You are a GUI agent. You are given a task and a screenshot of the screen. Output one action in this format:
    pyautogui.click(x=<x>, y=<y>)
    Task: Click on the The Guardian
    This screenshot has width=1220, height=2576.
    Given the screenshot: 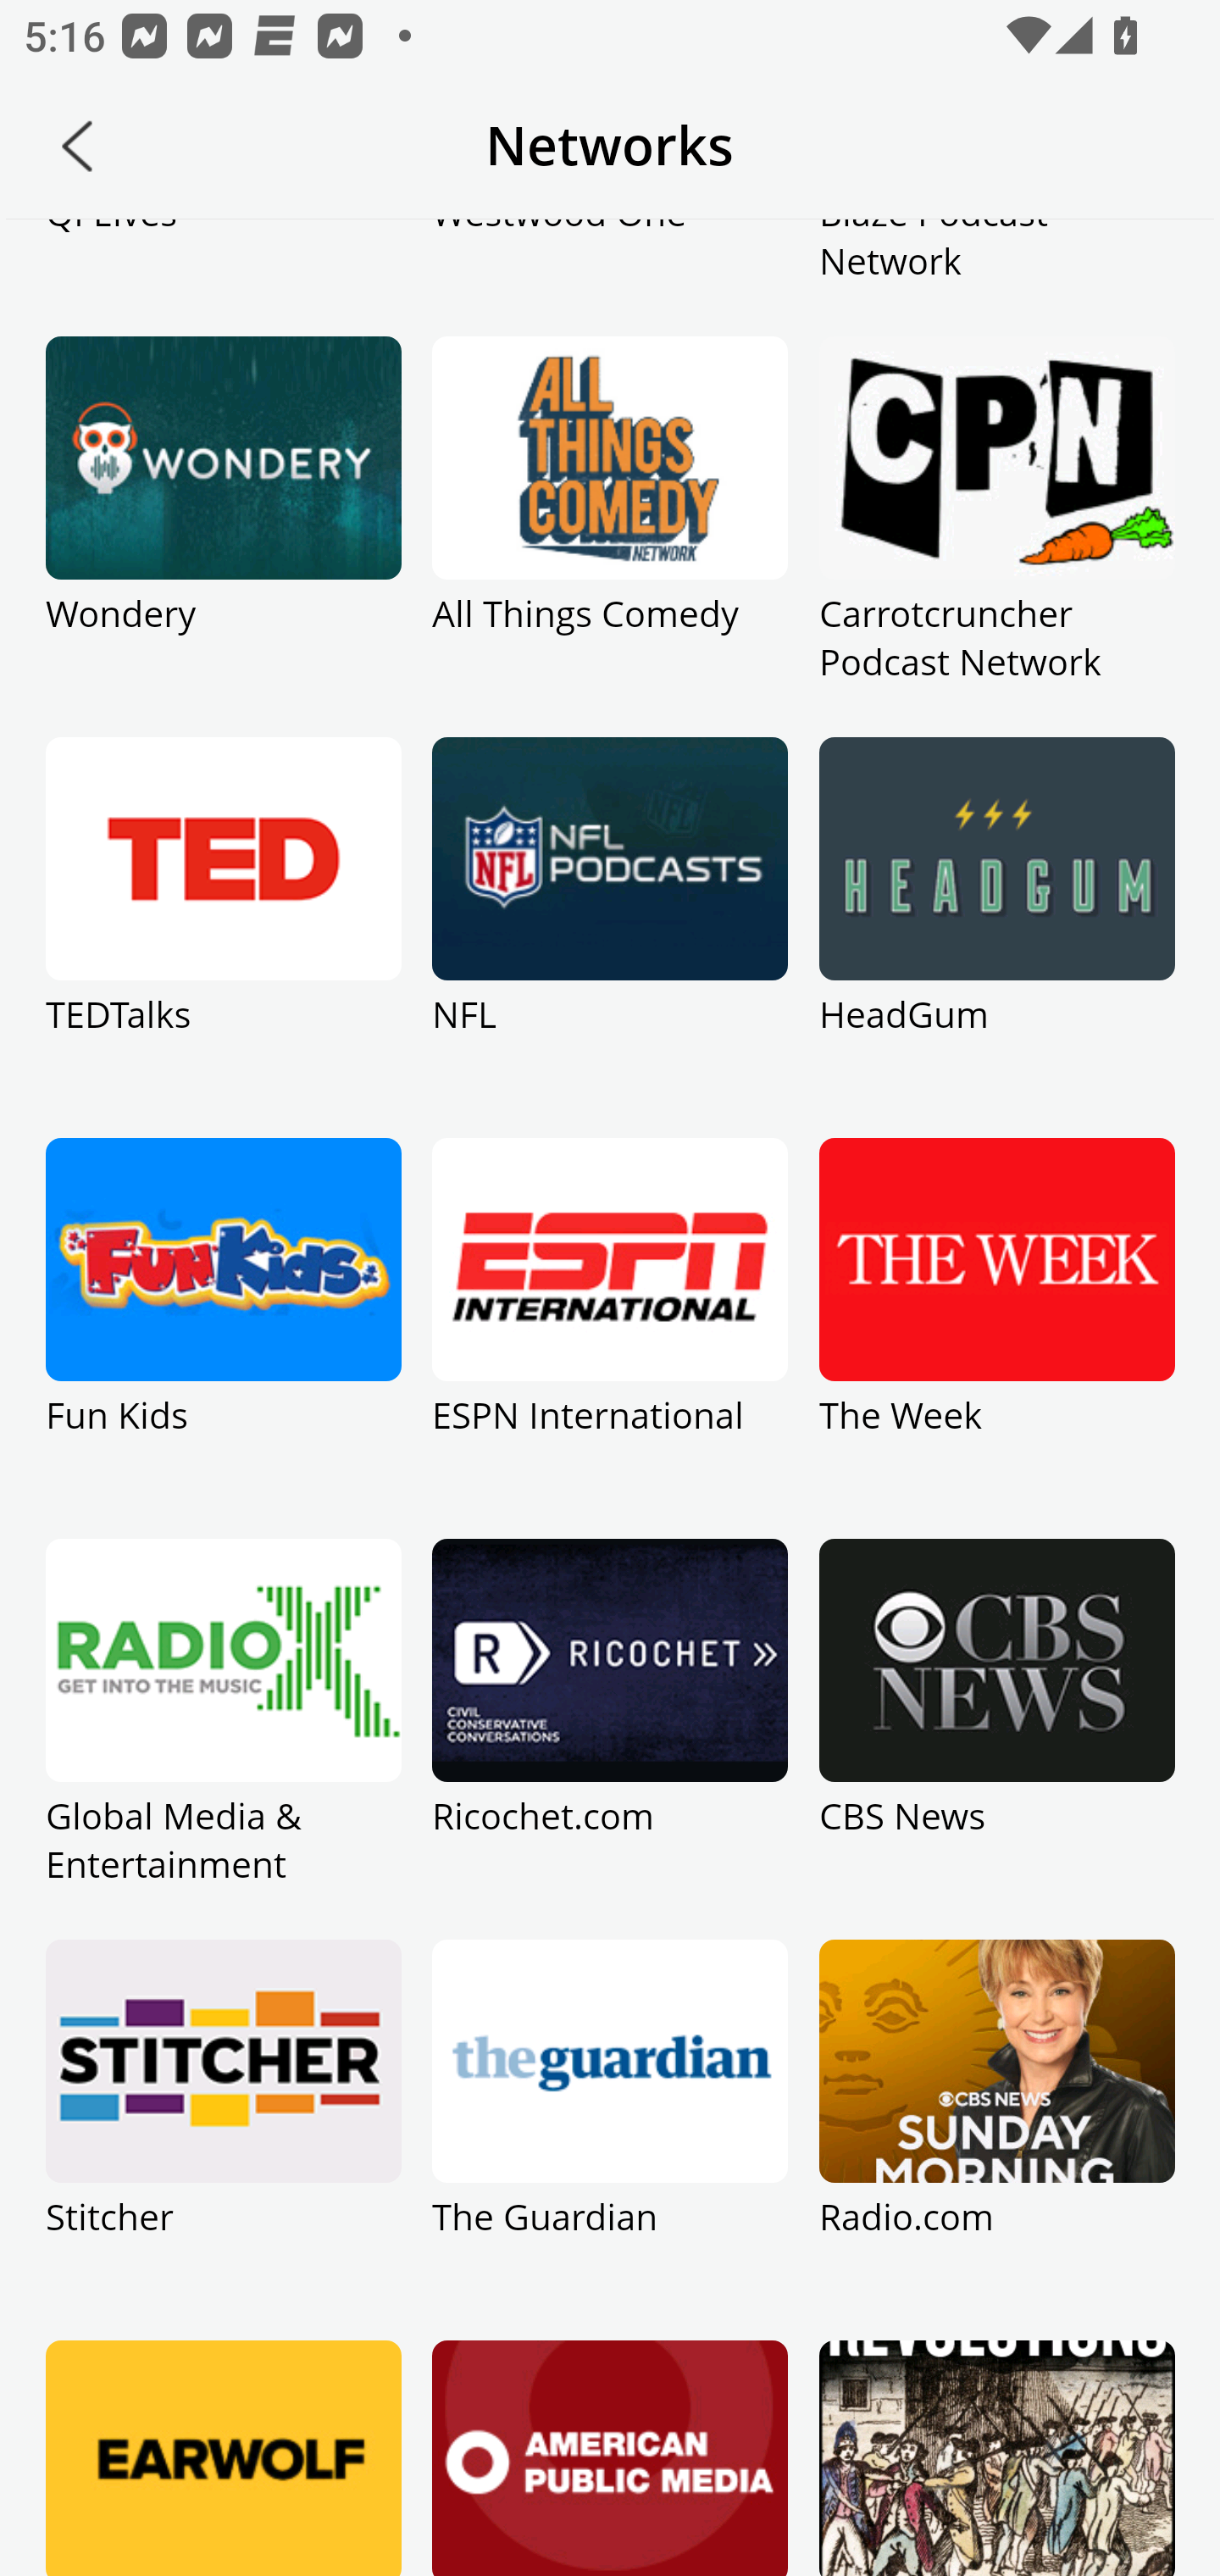 What is the action you would take?
    pyautogui.click(x=610, y=2140)
    